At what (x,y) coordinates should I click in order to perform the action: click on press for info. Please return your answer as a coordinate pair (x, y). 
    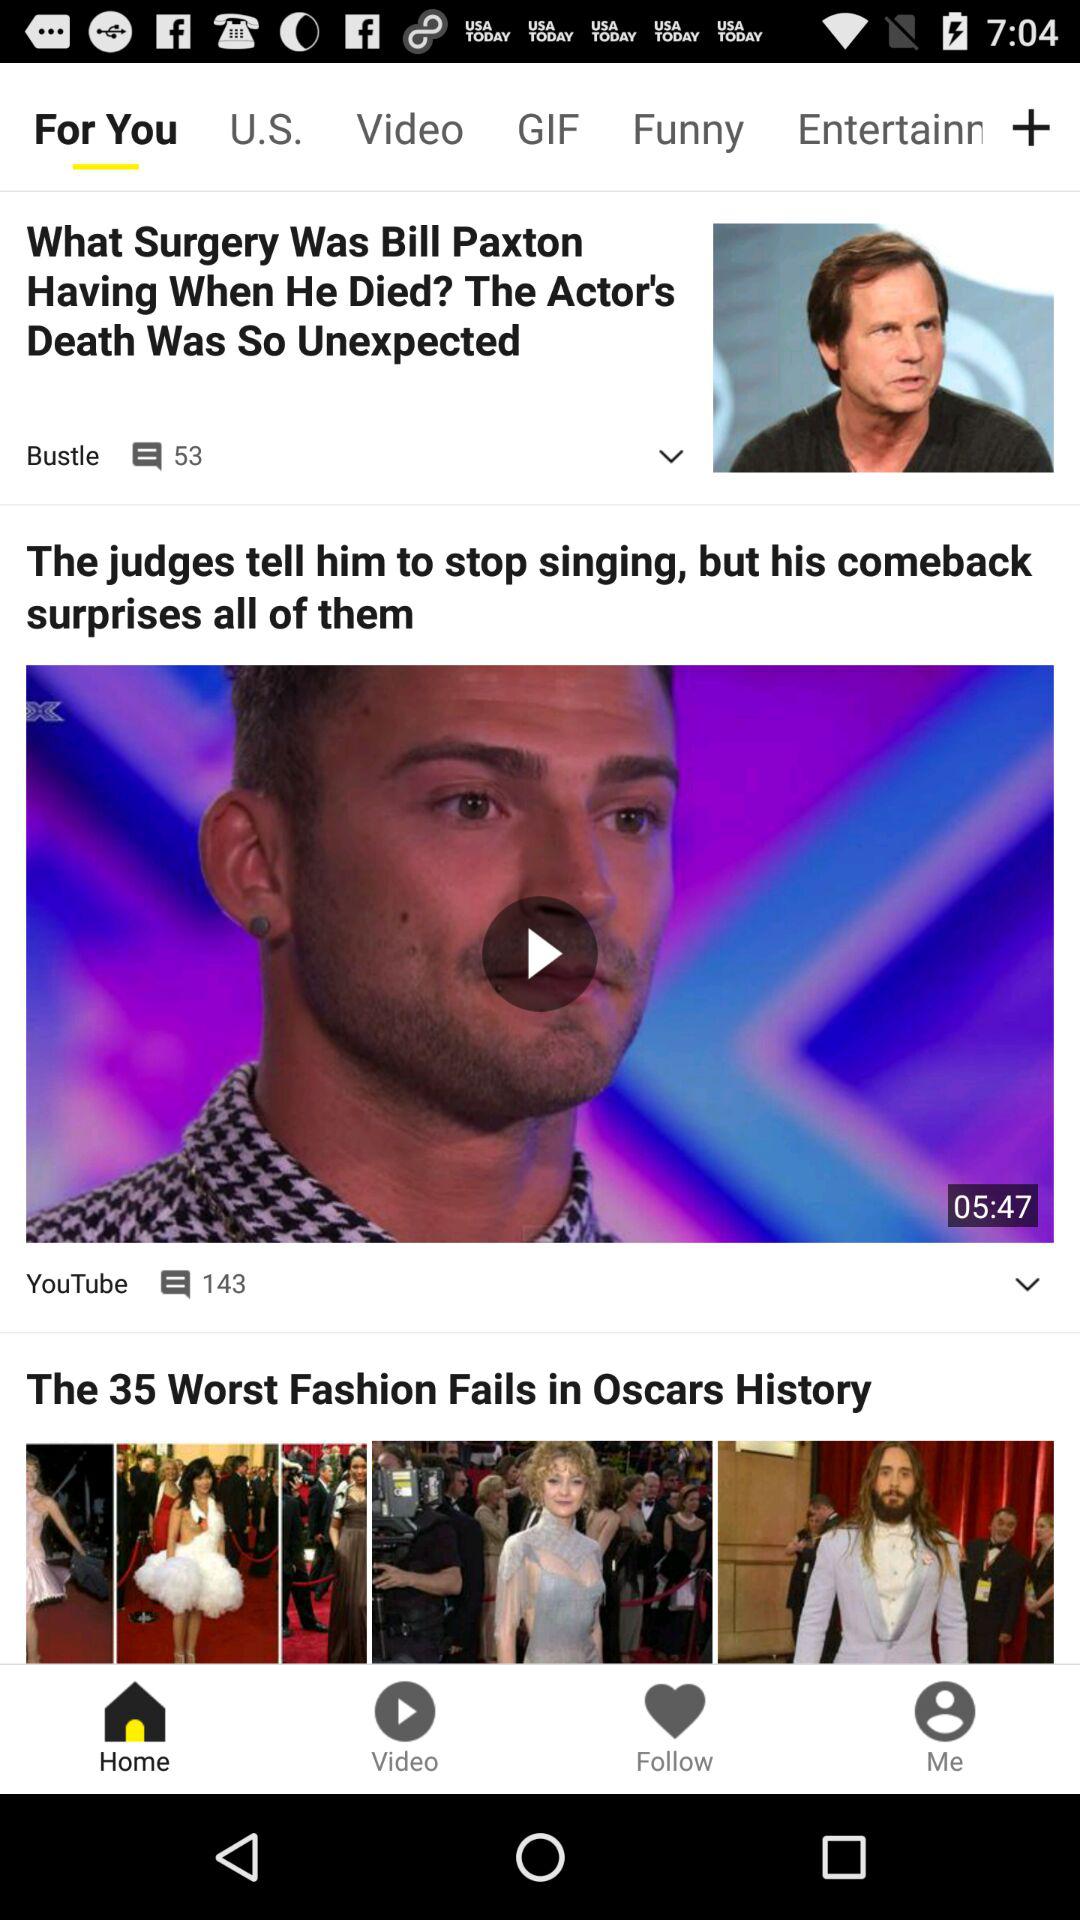
    Looking at the image, I should click on (671, 456).